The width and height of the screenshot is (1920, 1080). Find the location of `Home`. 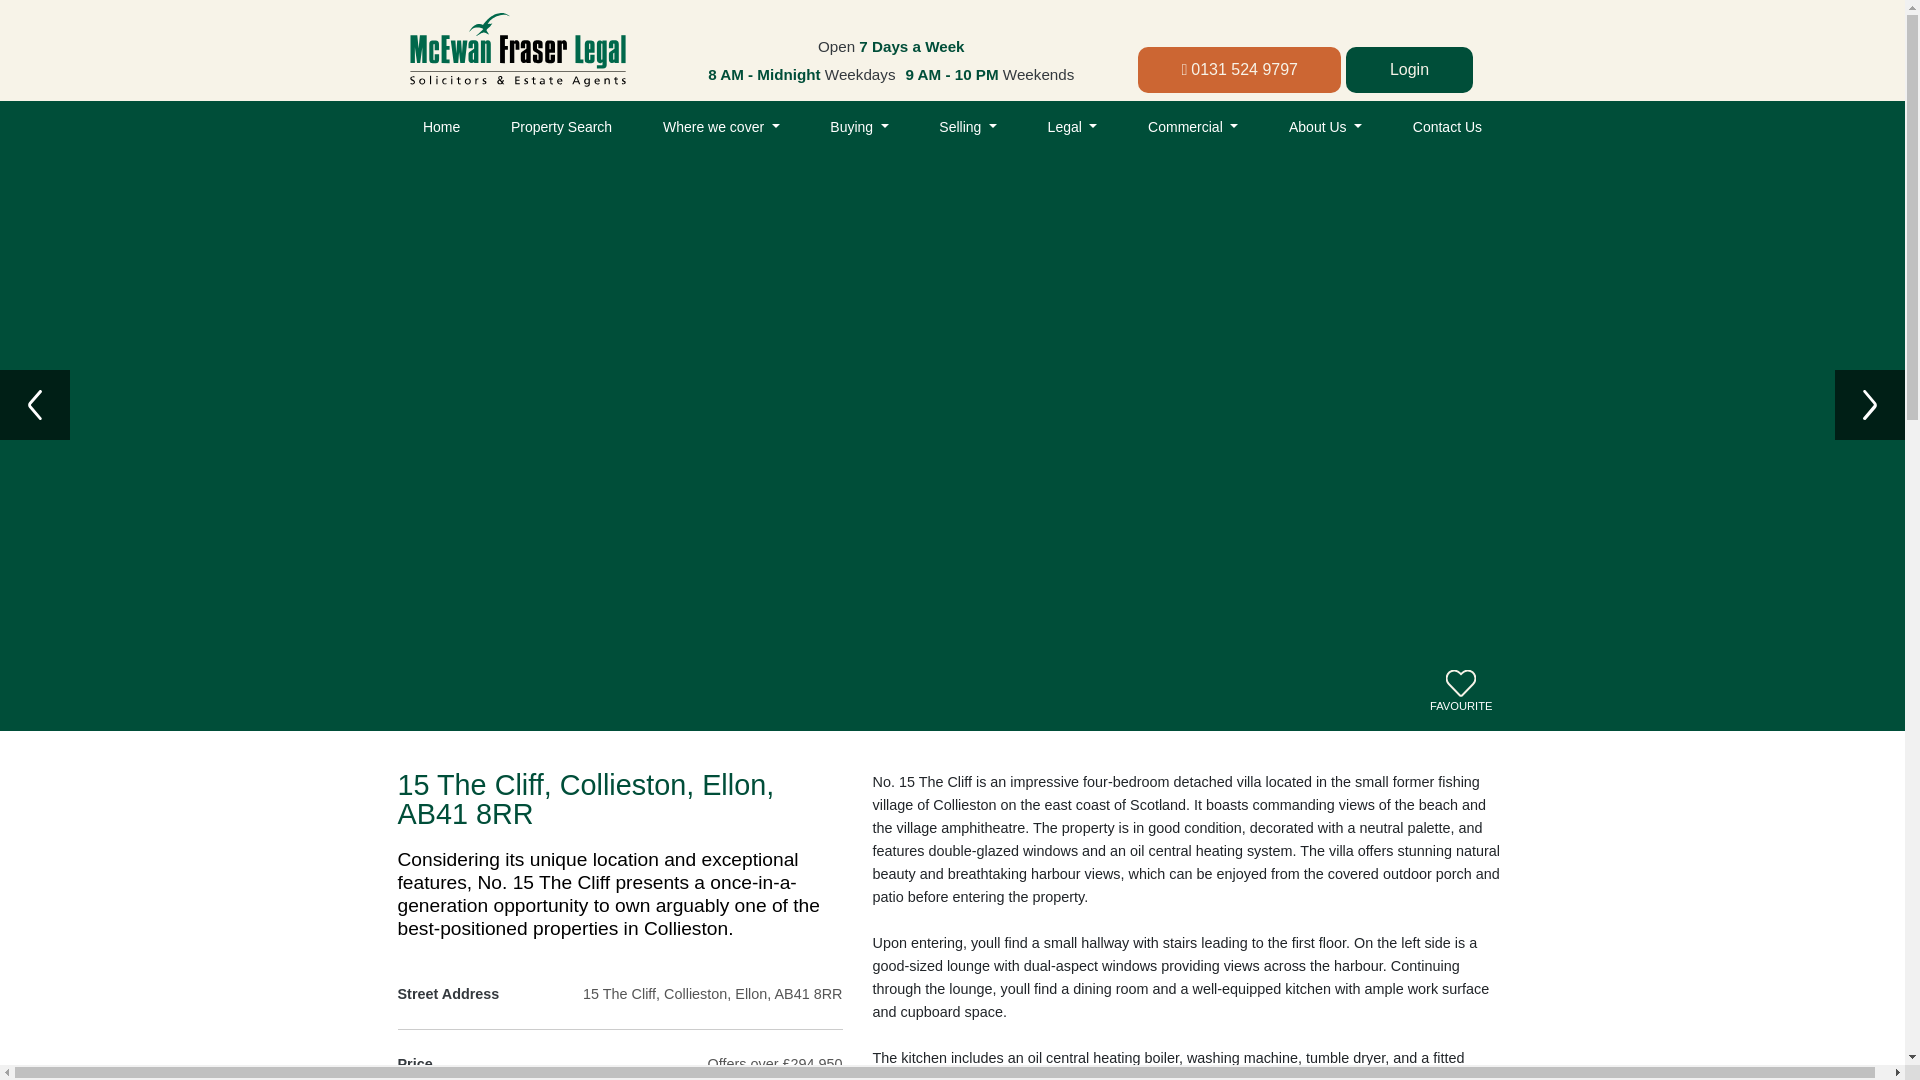

Home is located at coordinates (441, 128).